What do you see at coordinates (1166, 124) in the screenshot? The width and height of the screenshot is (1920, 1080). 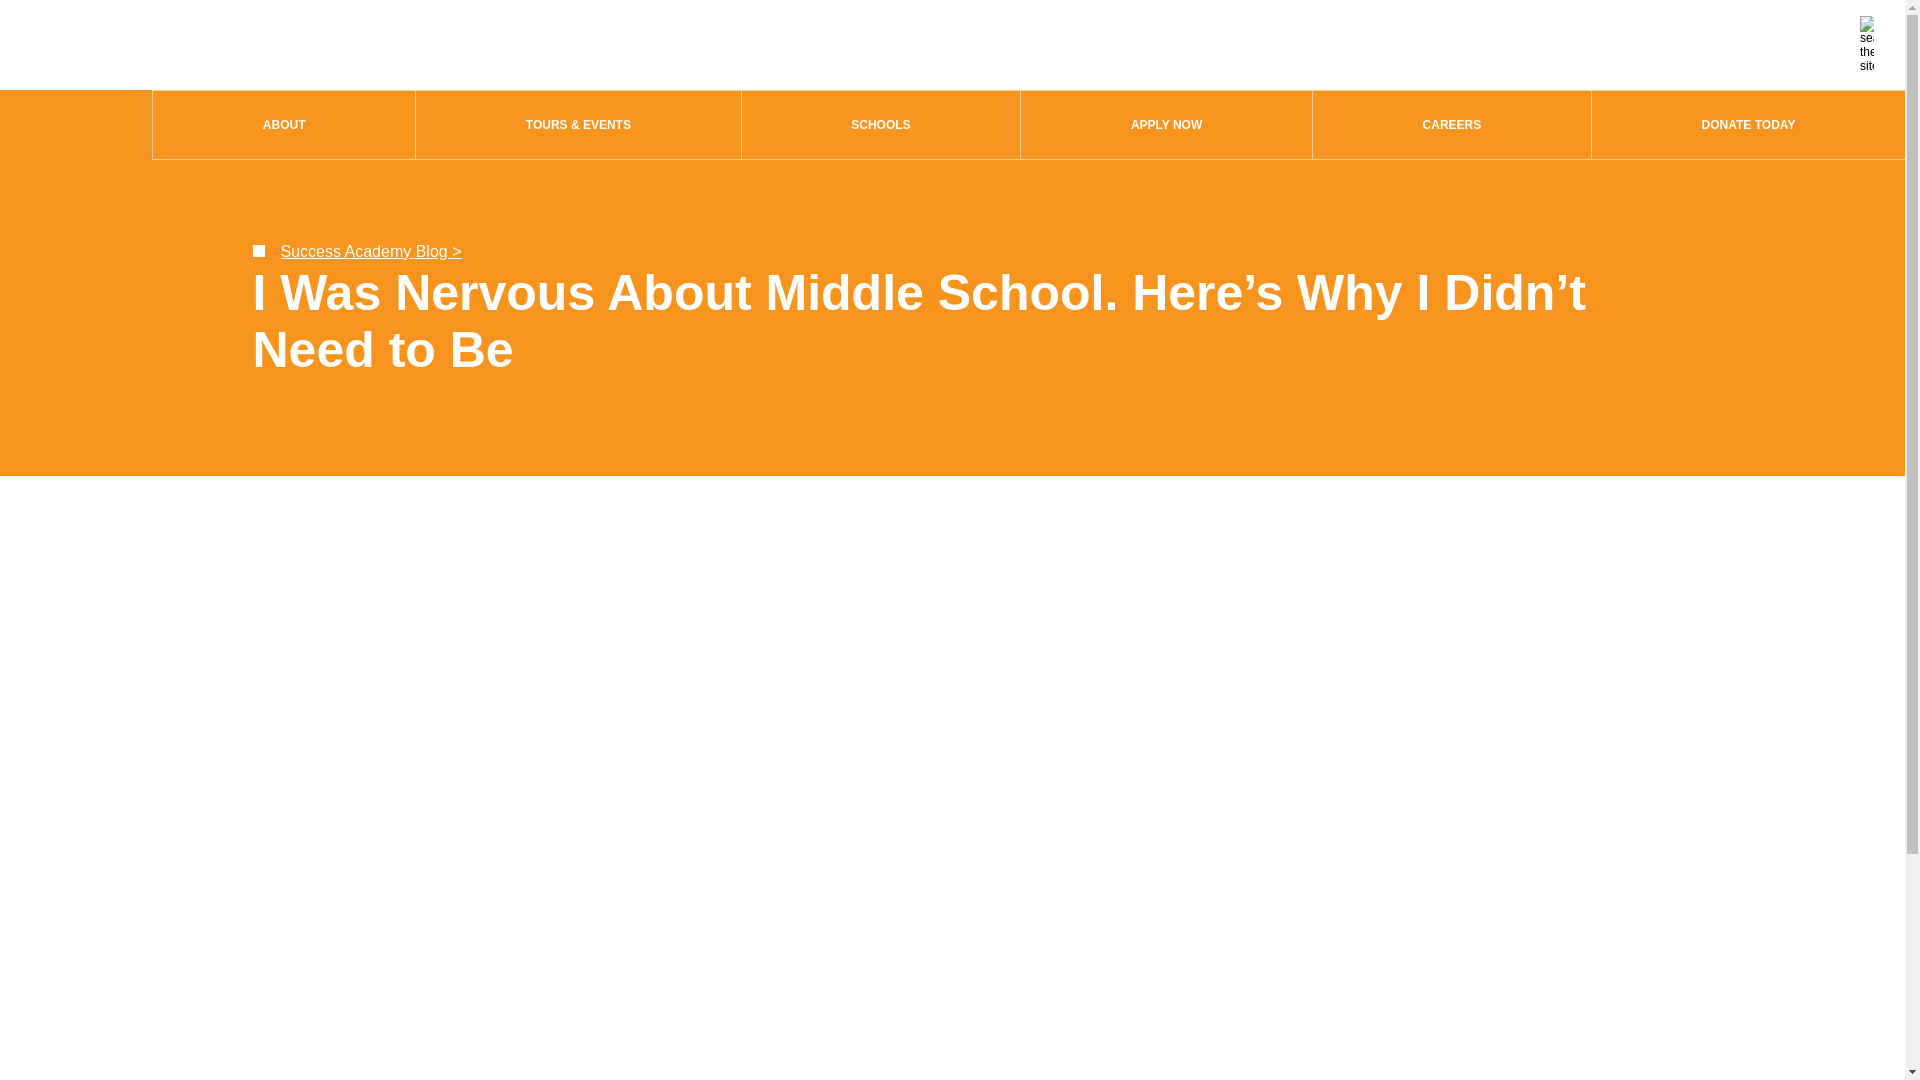 I see `APPLY NOW` at bounding box center [1166, 124].